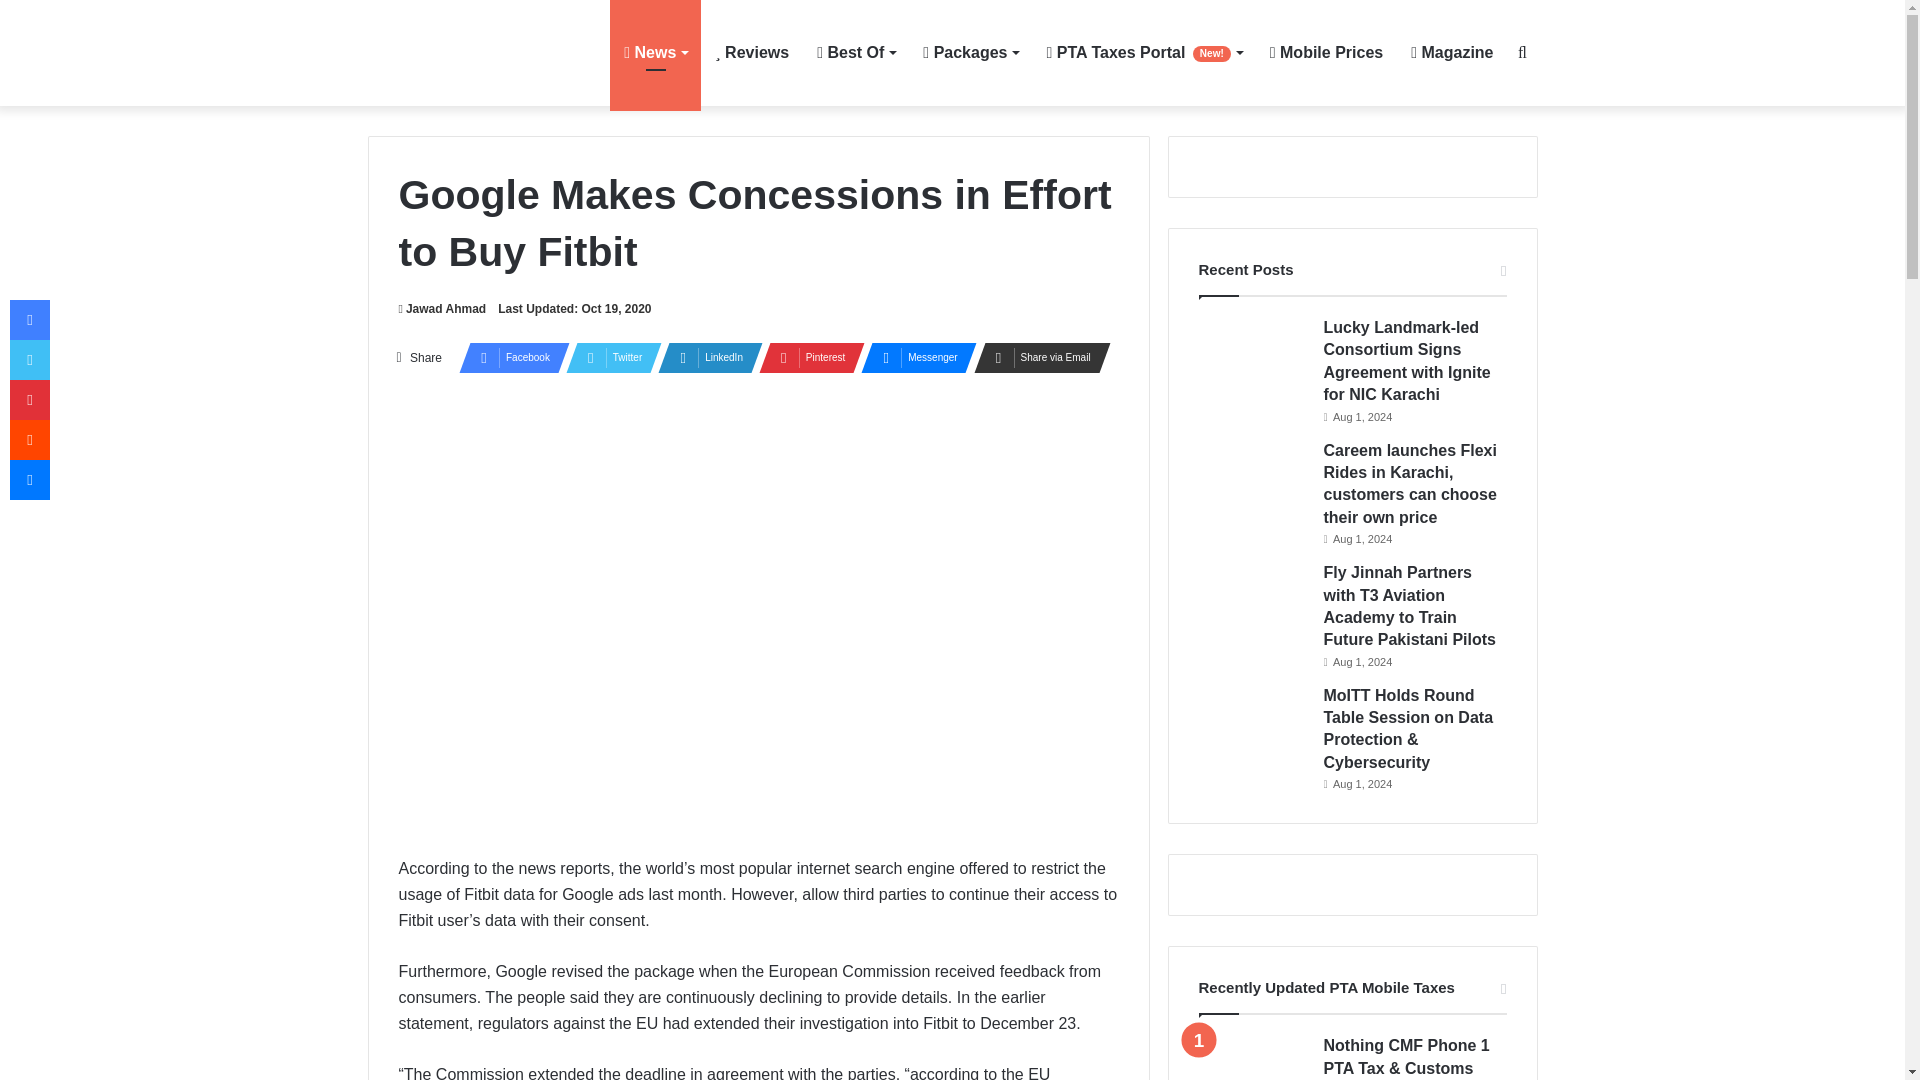  Describe the element at coordinates (1144, 52) in the screenshot. I see `PTA Taxes Portal New!` at that location.